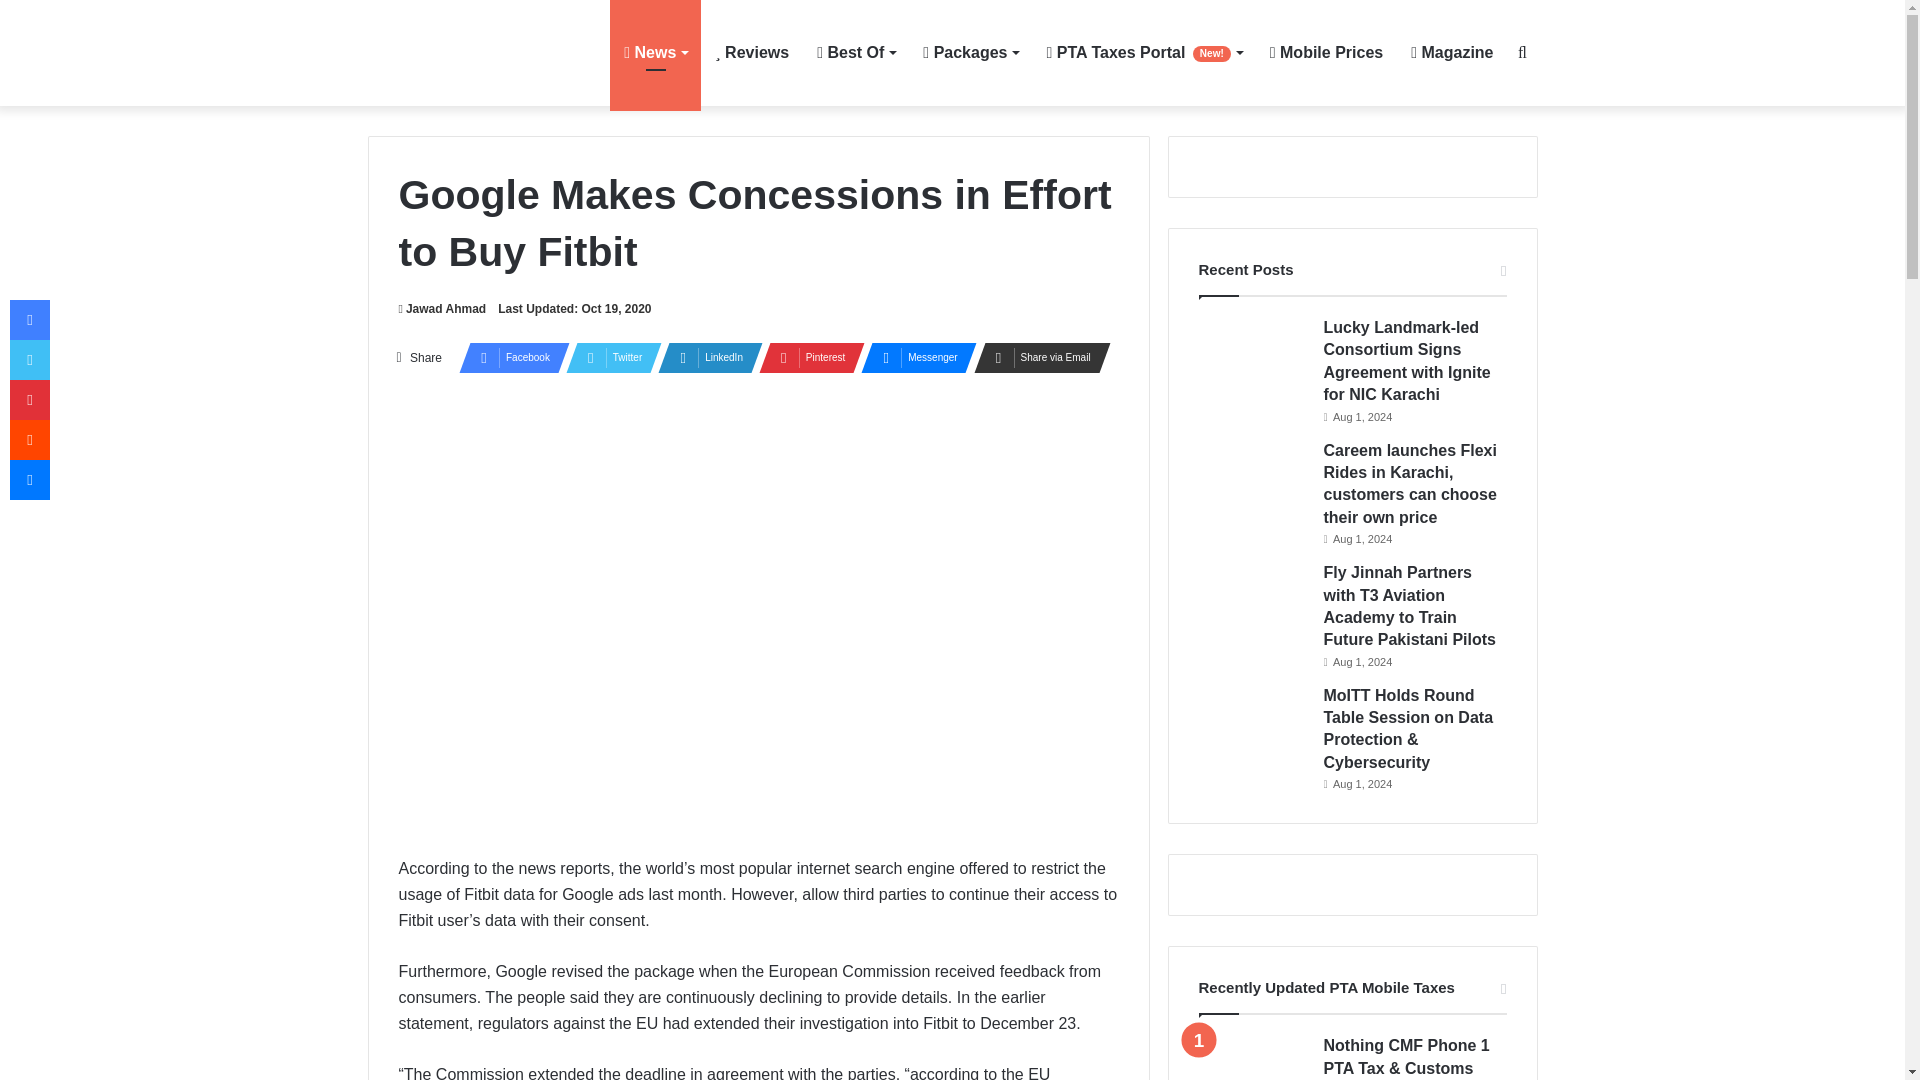  Describe the element at coordinates (1144, 52) in the screenshot. I see `PTA Taxes Portal New!` at that location.